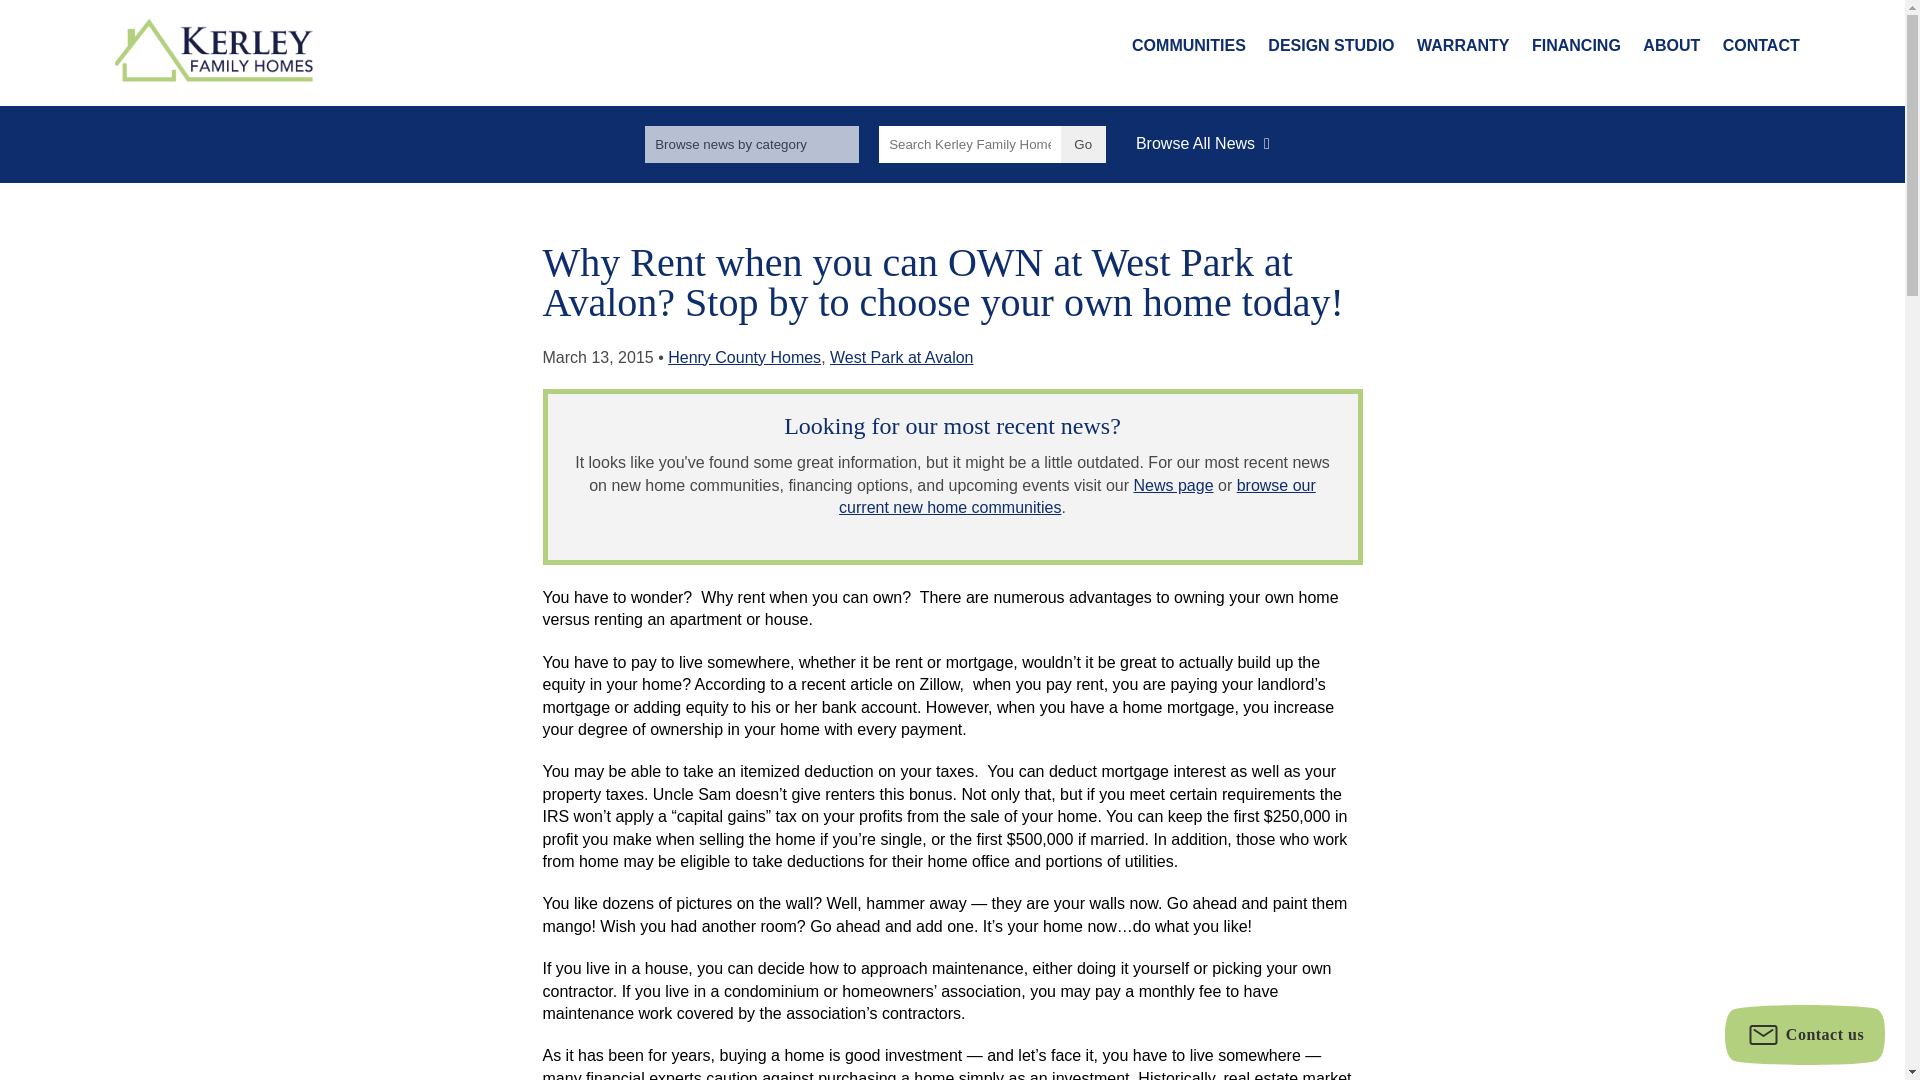  What do you see at coordinates (1172, 485) in the screenshot?
I see `News page` at bounding box center [1172, 485].